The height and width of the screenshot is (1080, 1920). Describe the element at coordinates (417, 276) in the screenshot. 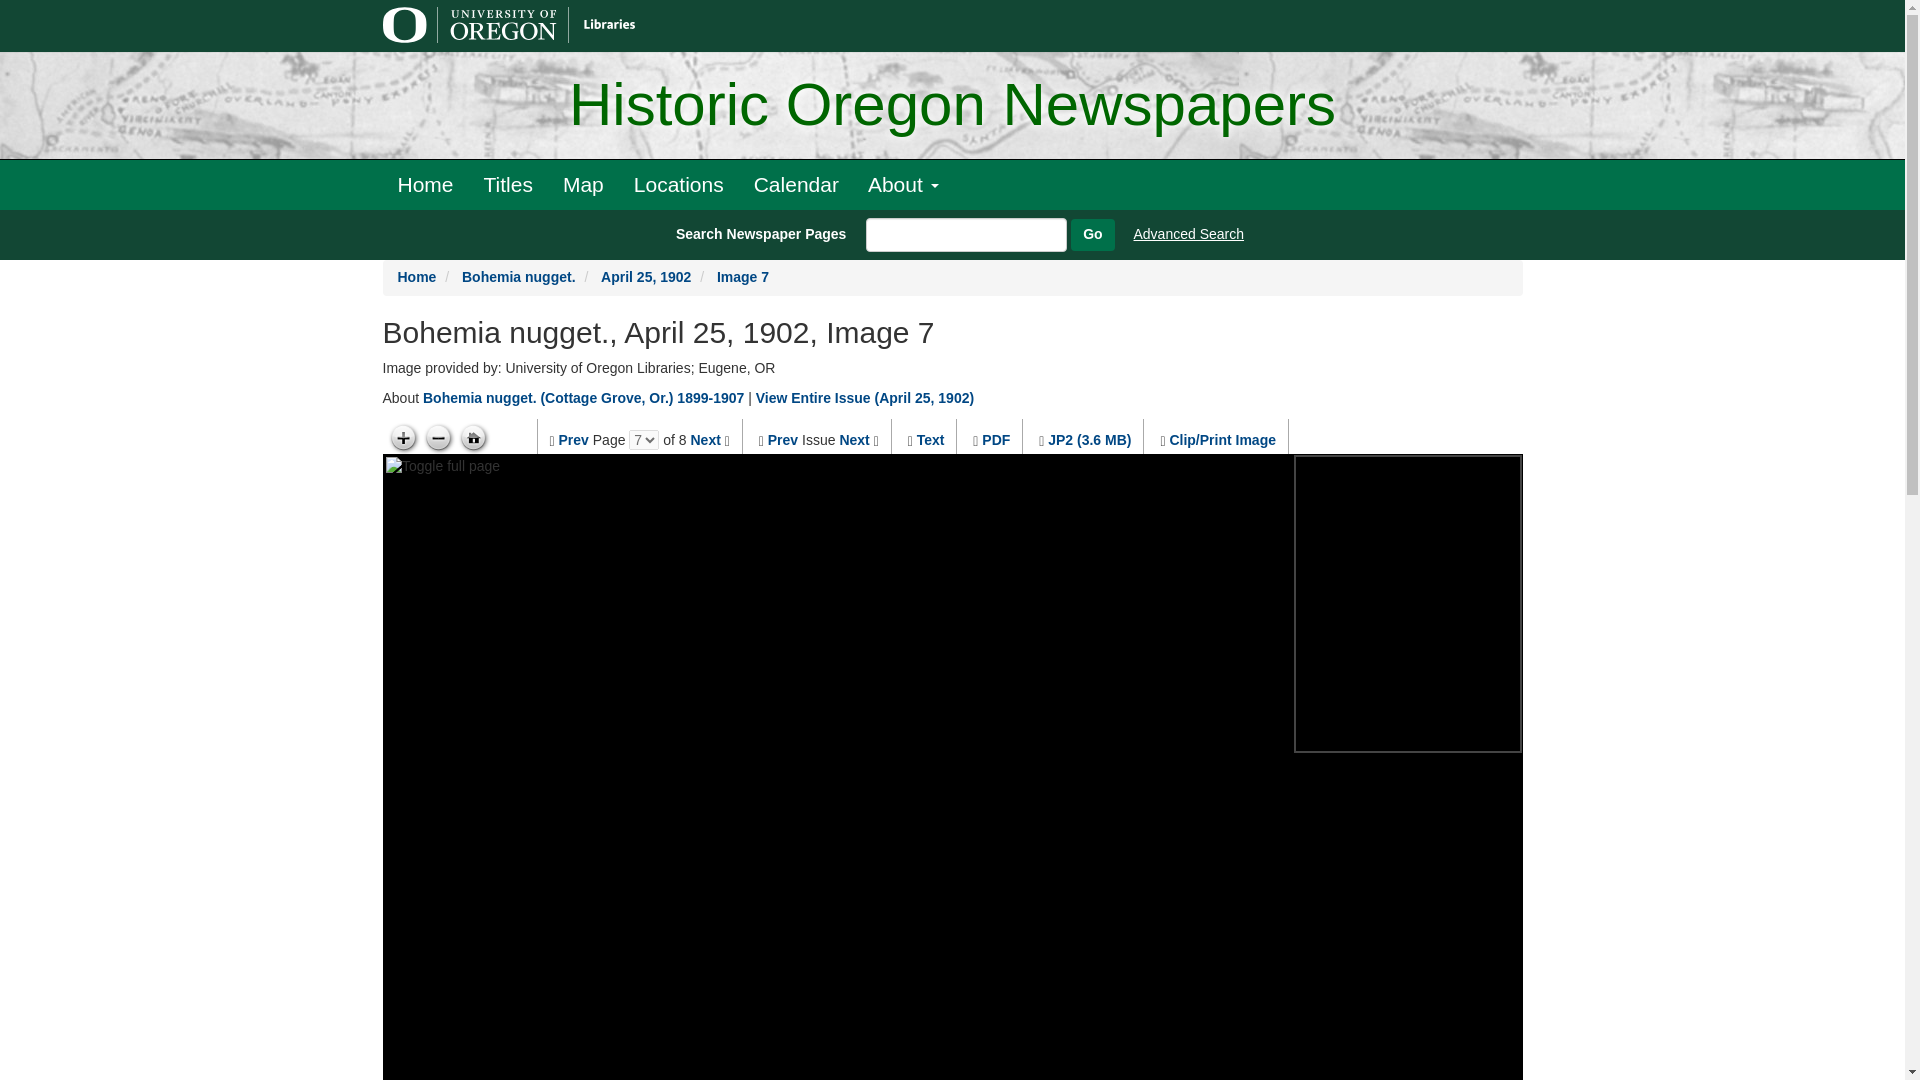

I see `Home` at that location.